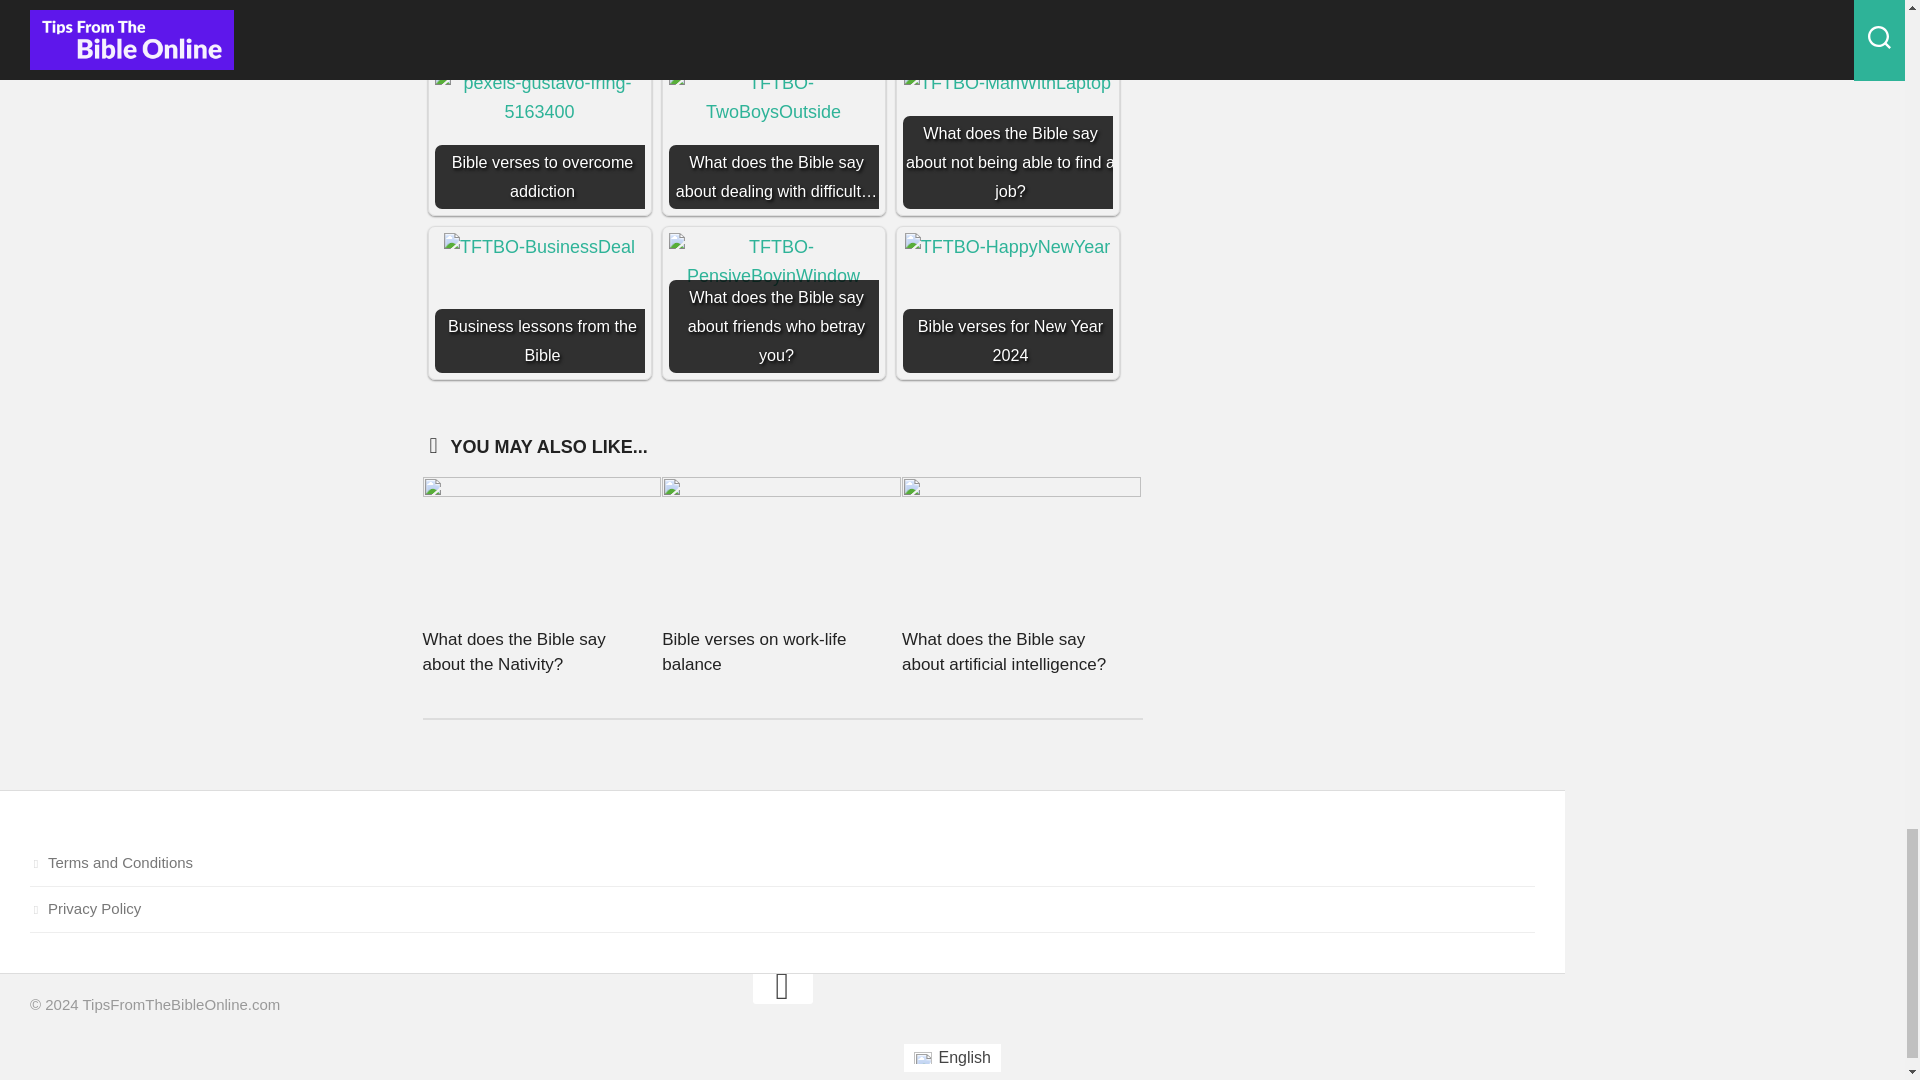  I want to click on Bible verses on work-life balance, so click(754, 652).